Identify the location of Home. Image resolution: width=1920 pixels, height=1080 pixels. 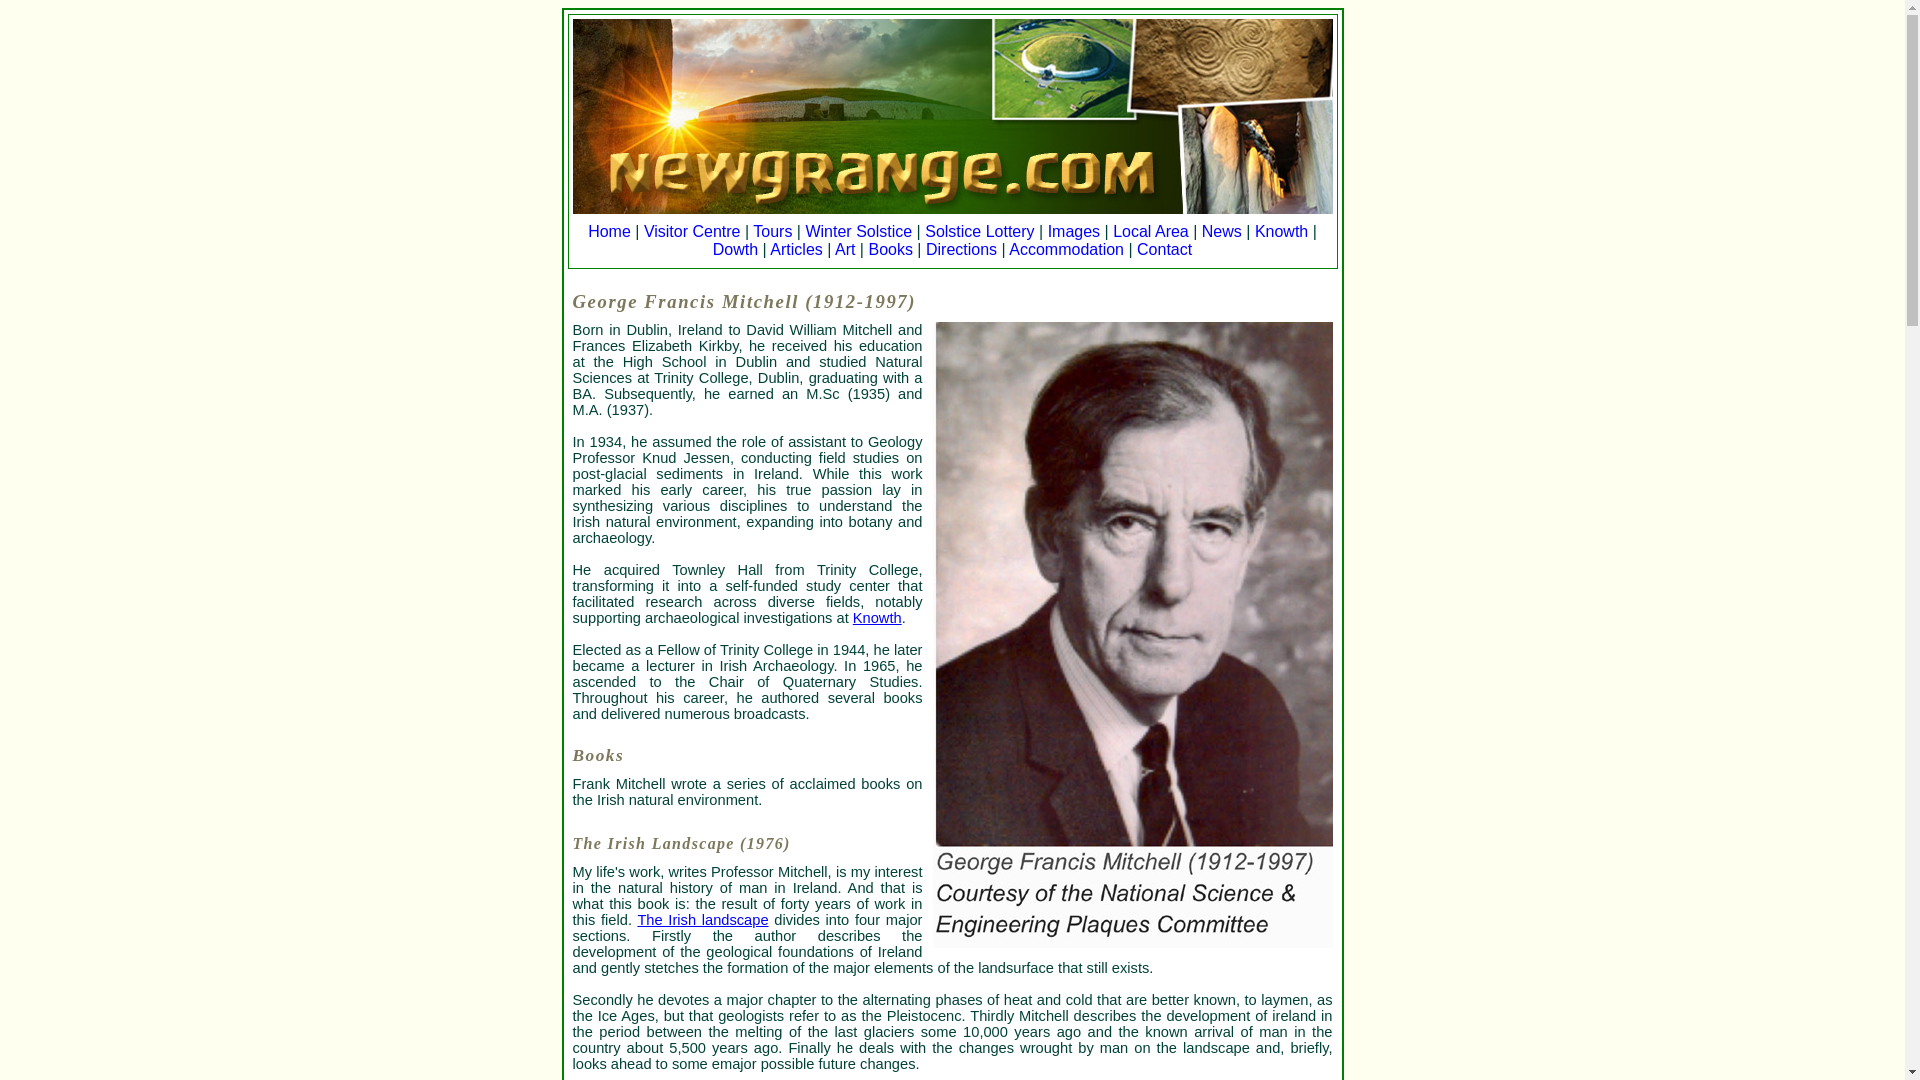
(609, 230).